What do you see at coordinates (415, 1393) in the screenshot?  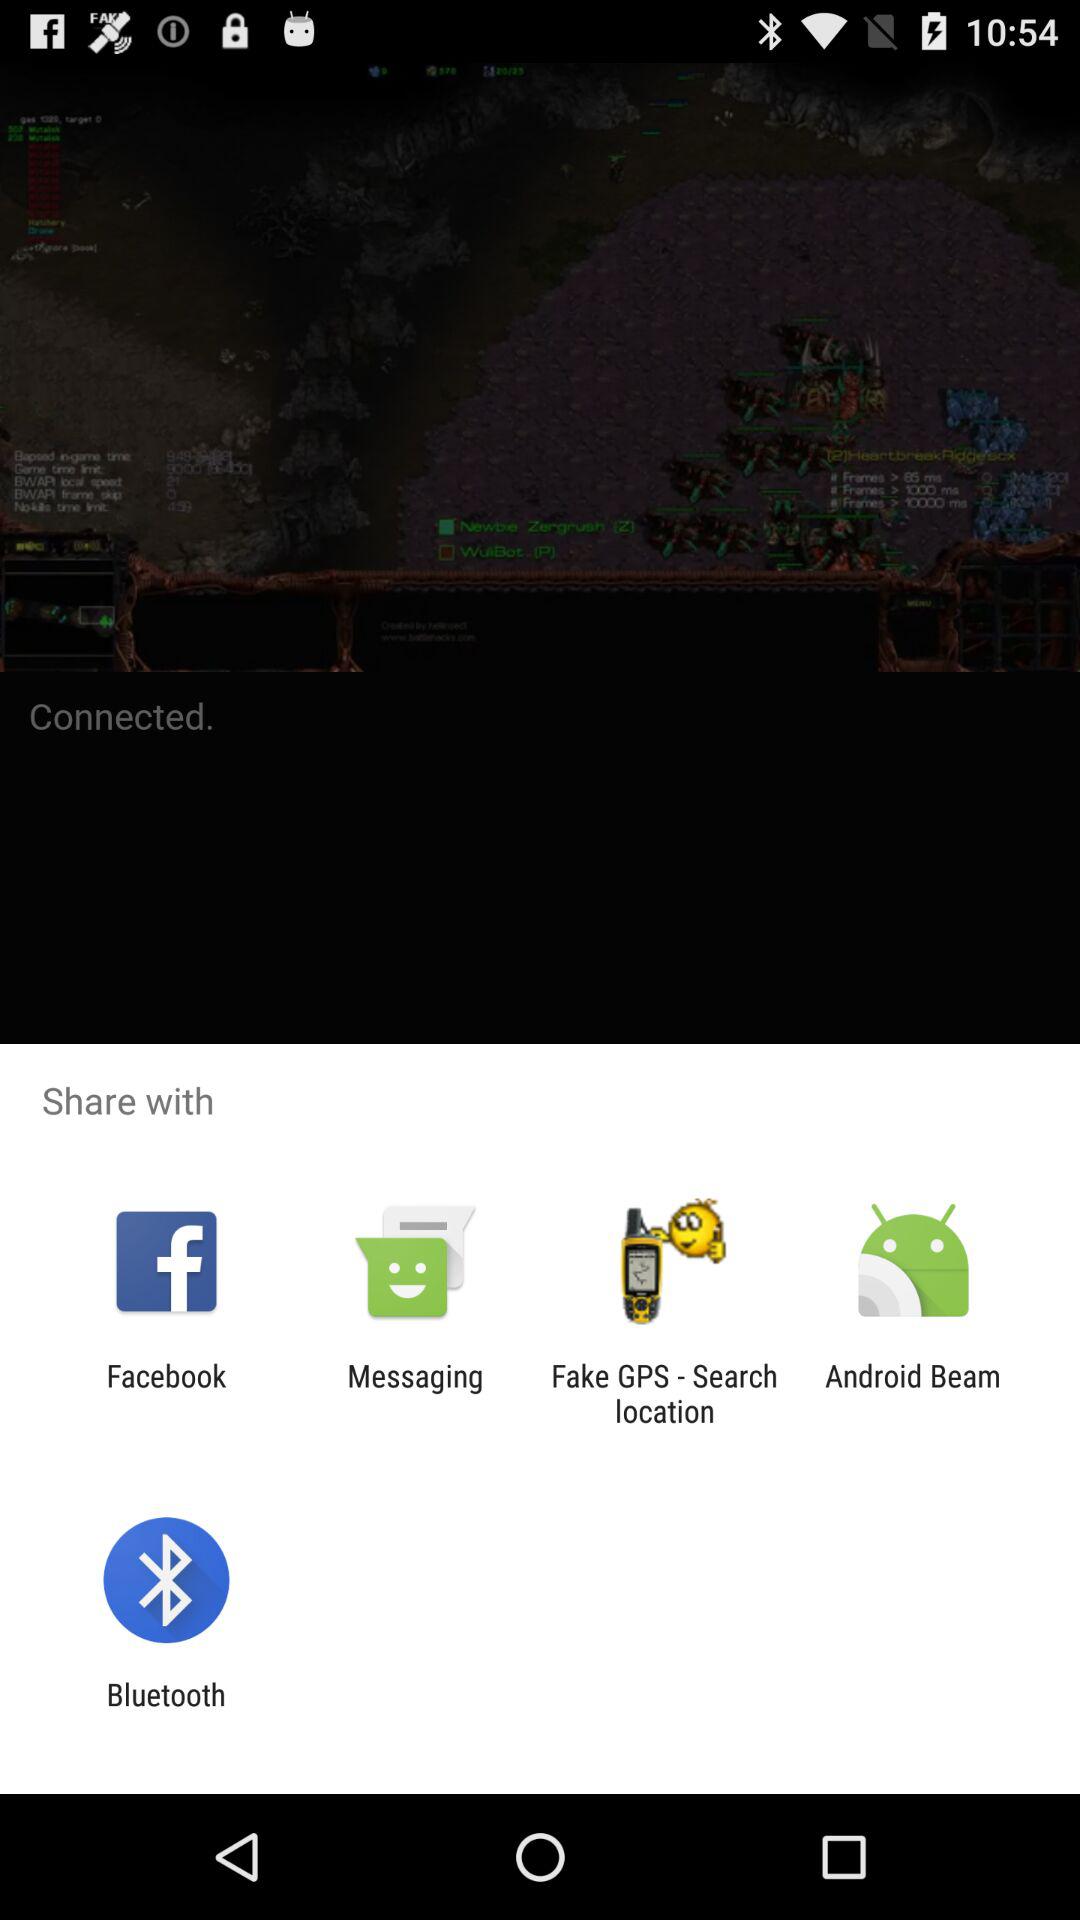 I see `choose the icon next to facebook item` at bounding box center [415, 1393].